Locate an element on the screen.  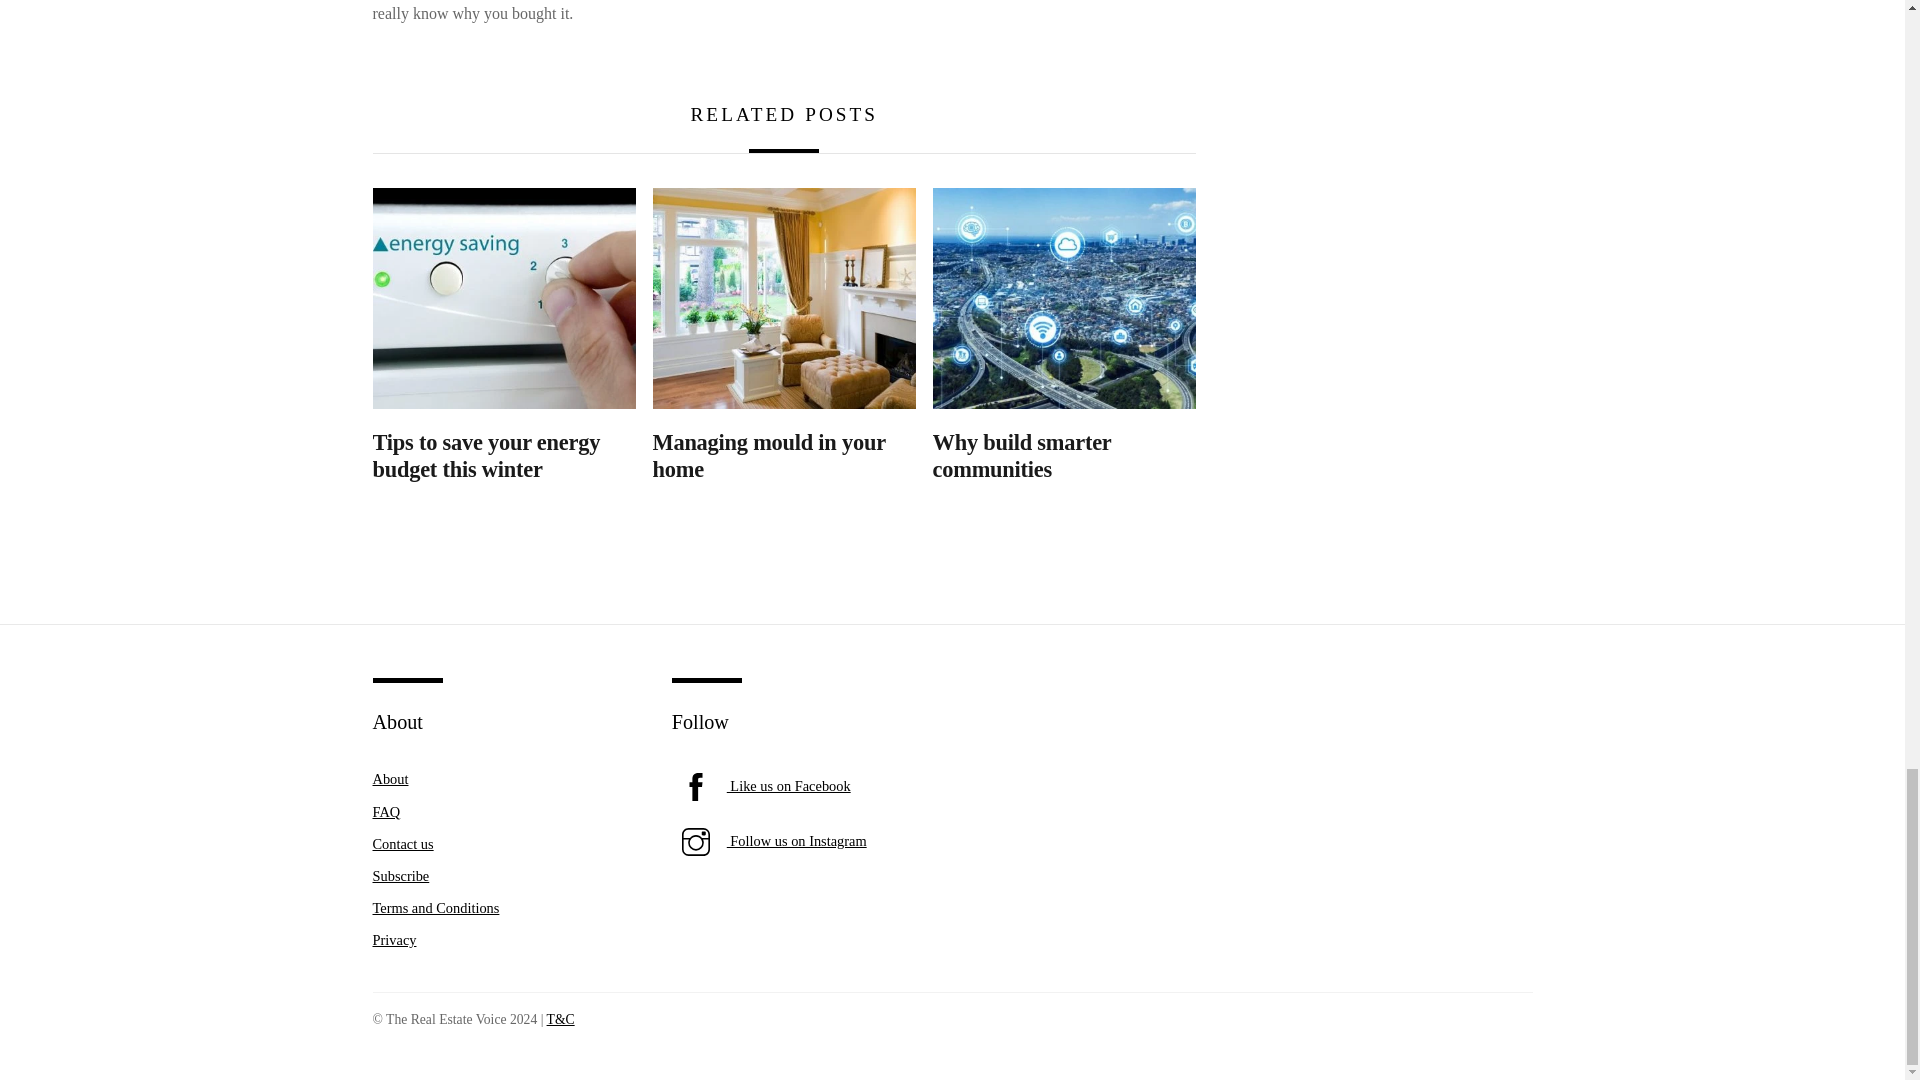
Tips to save your energy budget this winter is located at coordinates (504, 298).